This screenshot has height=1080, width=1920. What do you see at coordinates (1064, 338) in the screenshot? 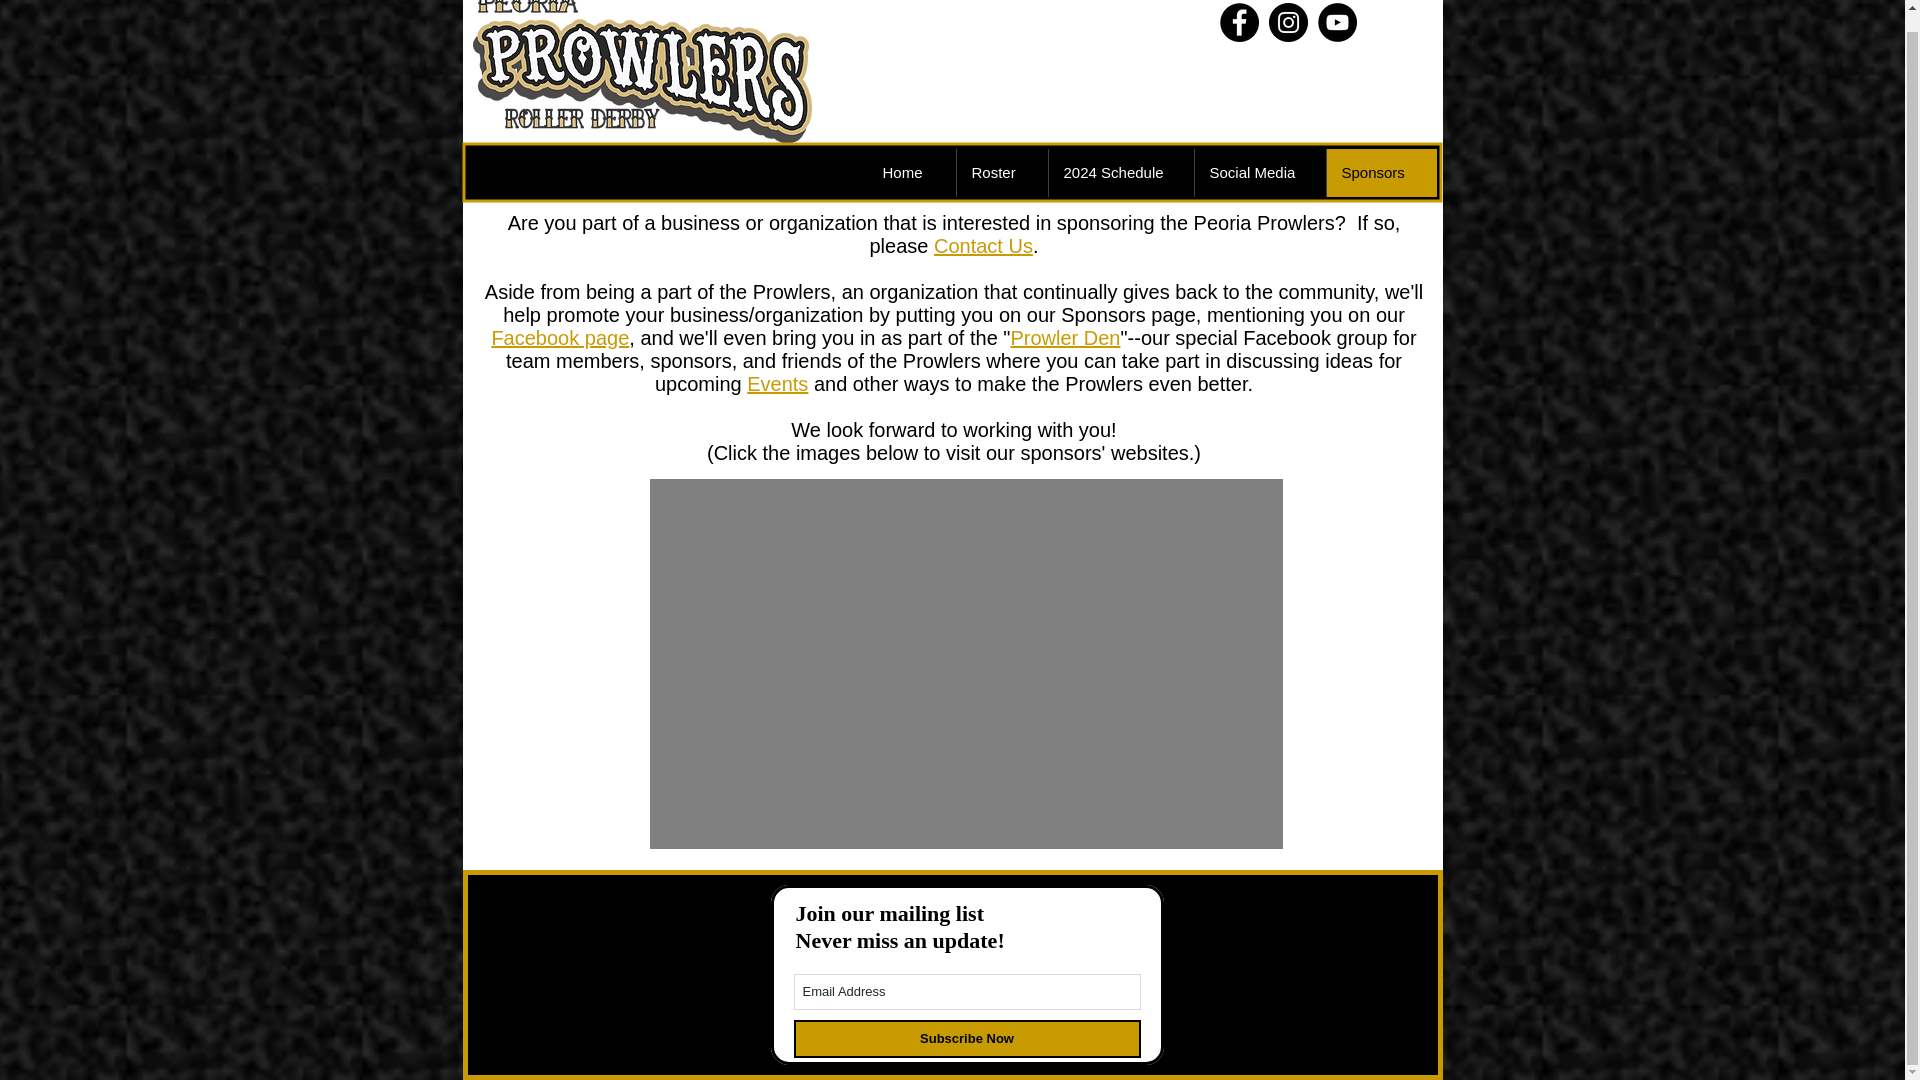
I see `Prowler Den` at bounding box center [1064, 338].